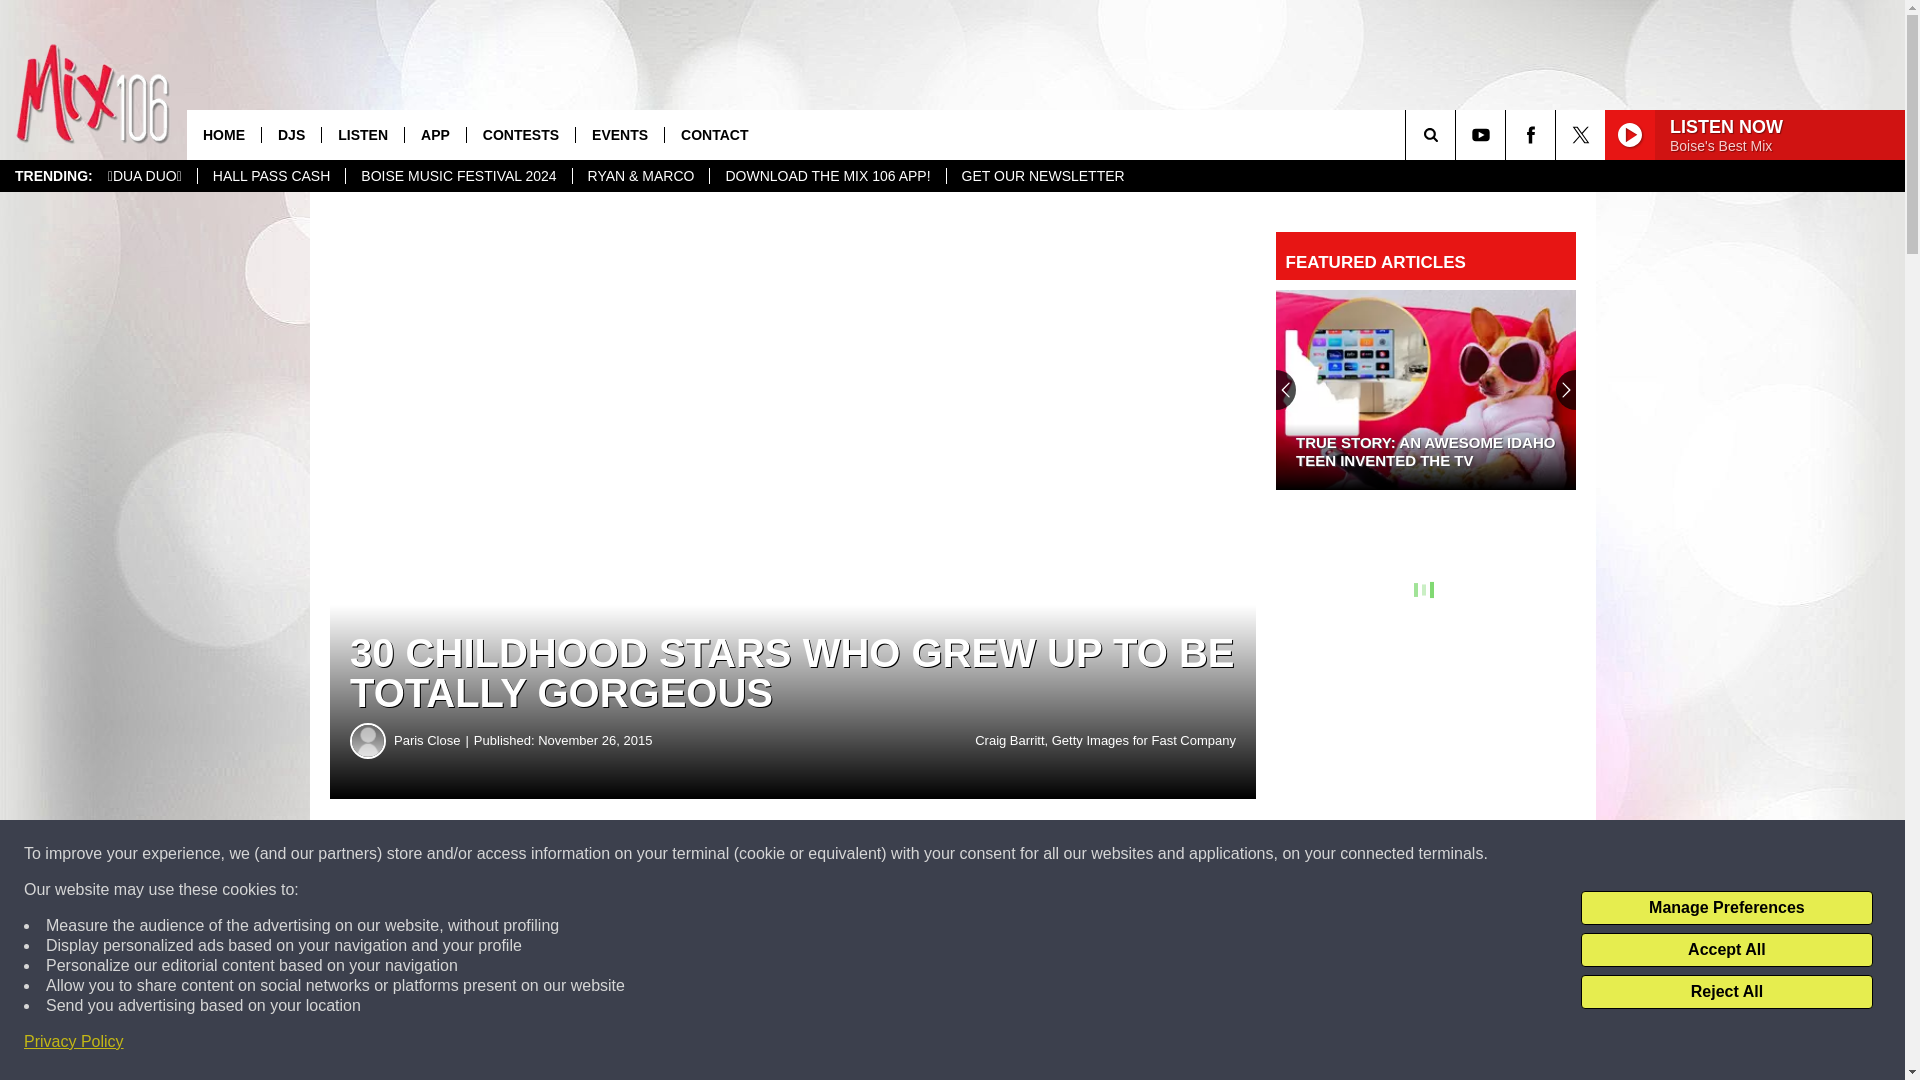  I want to click on DOWNLOAD THE MIX 106 APP!, so click(826, 176).